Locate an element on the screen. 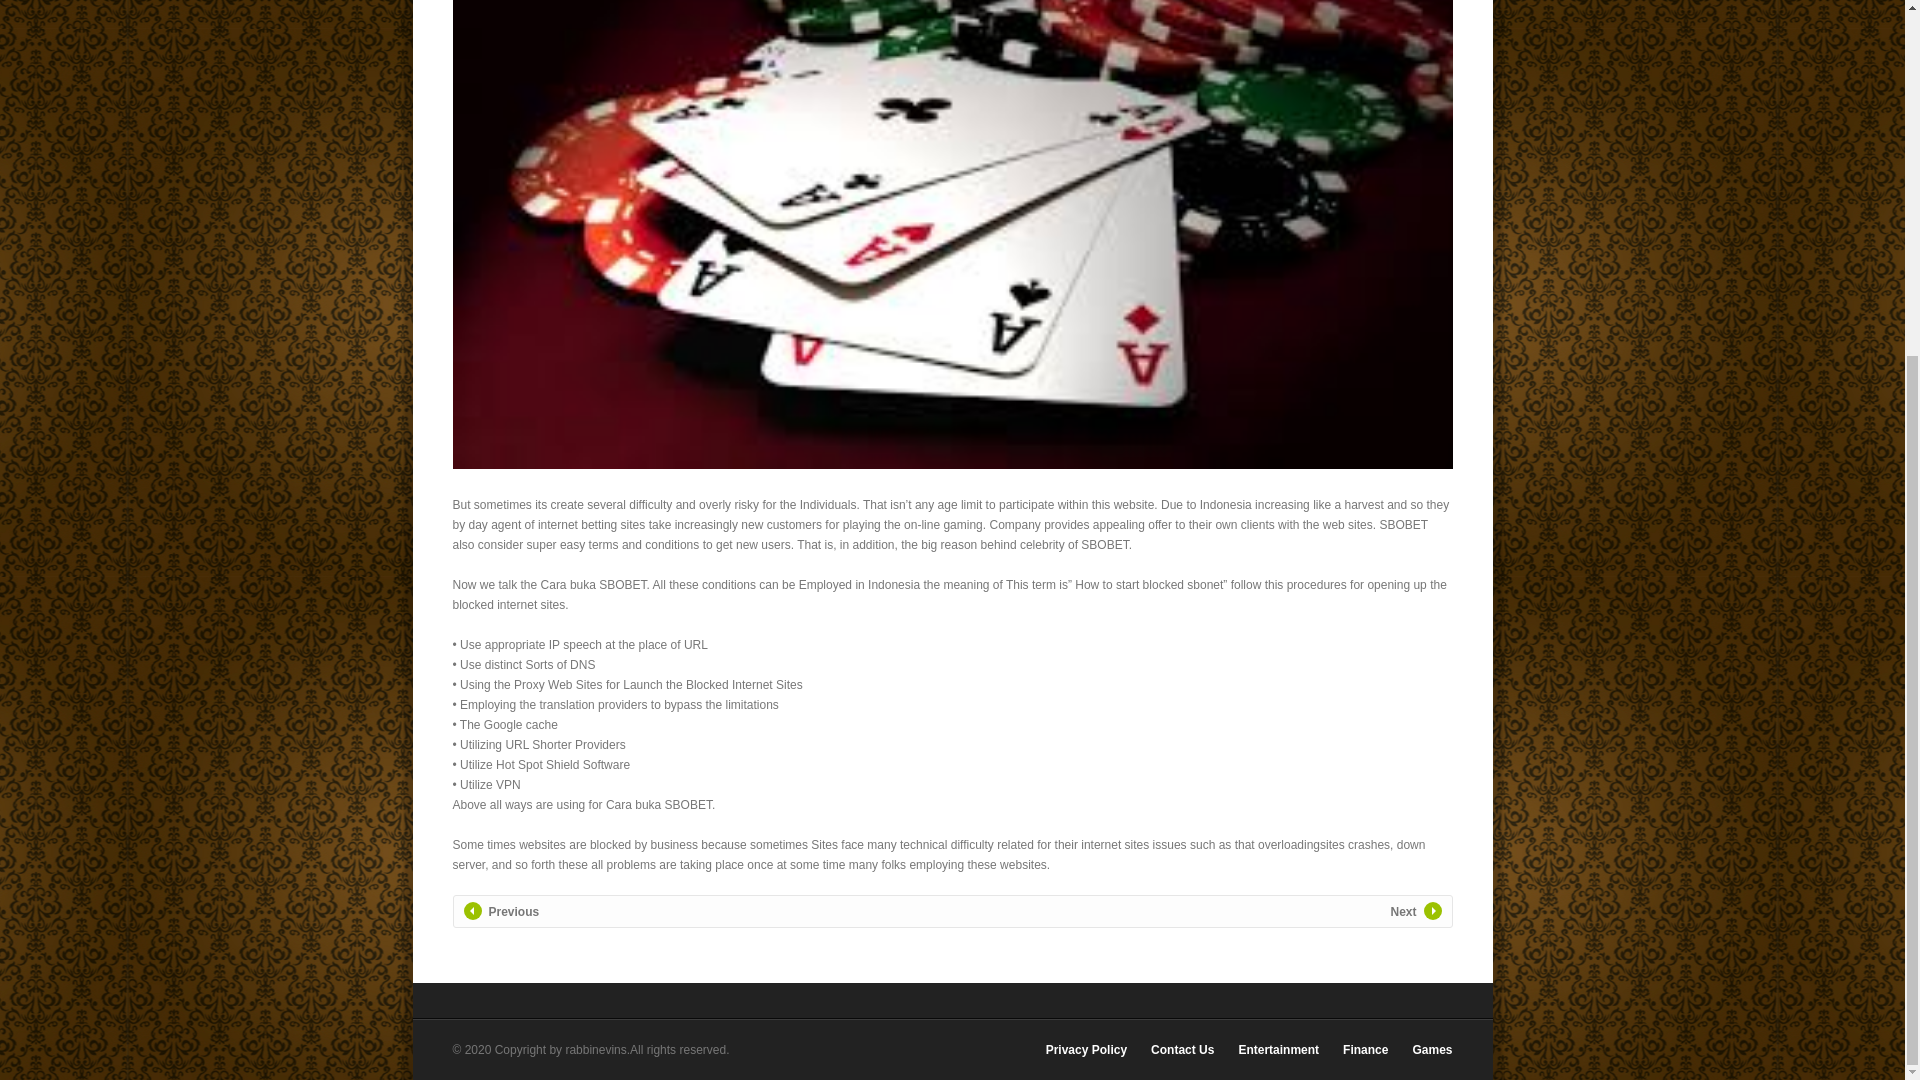  Contact Us is located at coordinates (1182, 1050).